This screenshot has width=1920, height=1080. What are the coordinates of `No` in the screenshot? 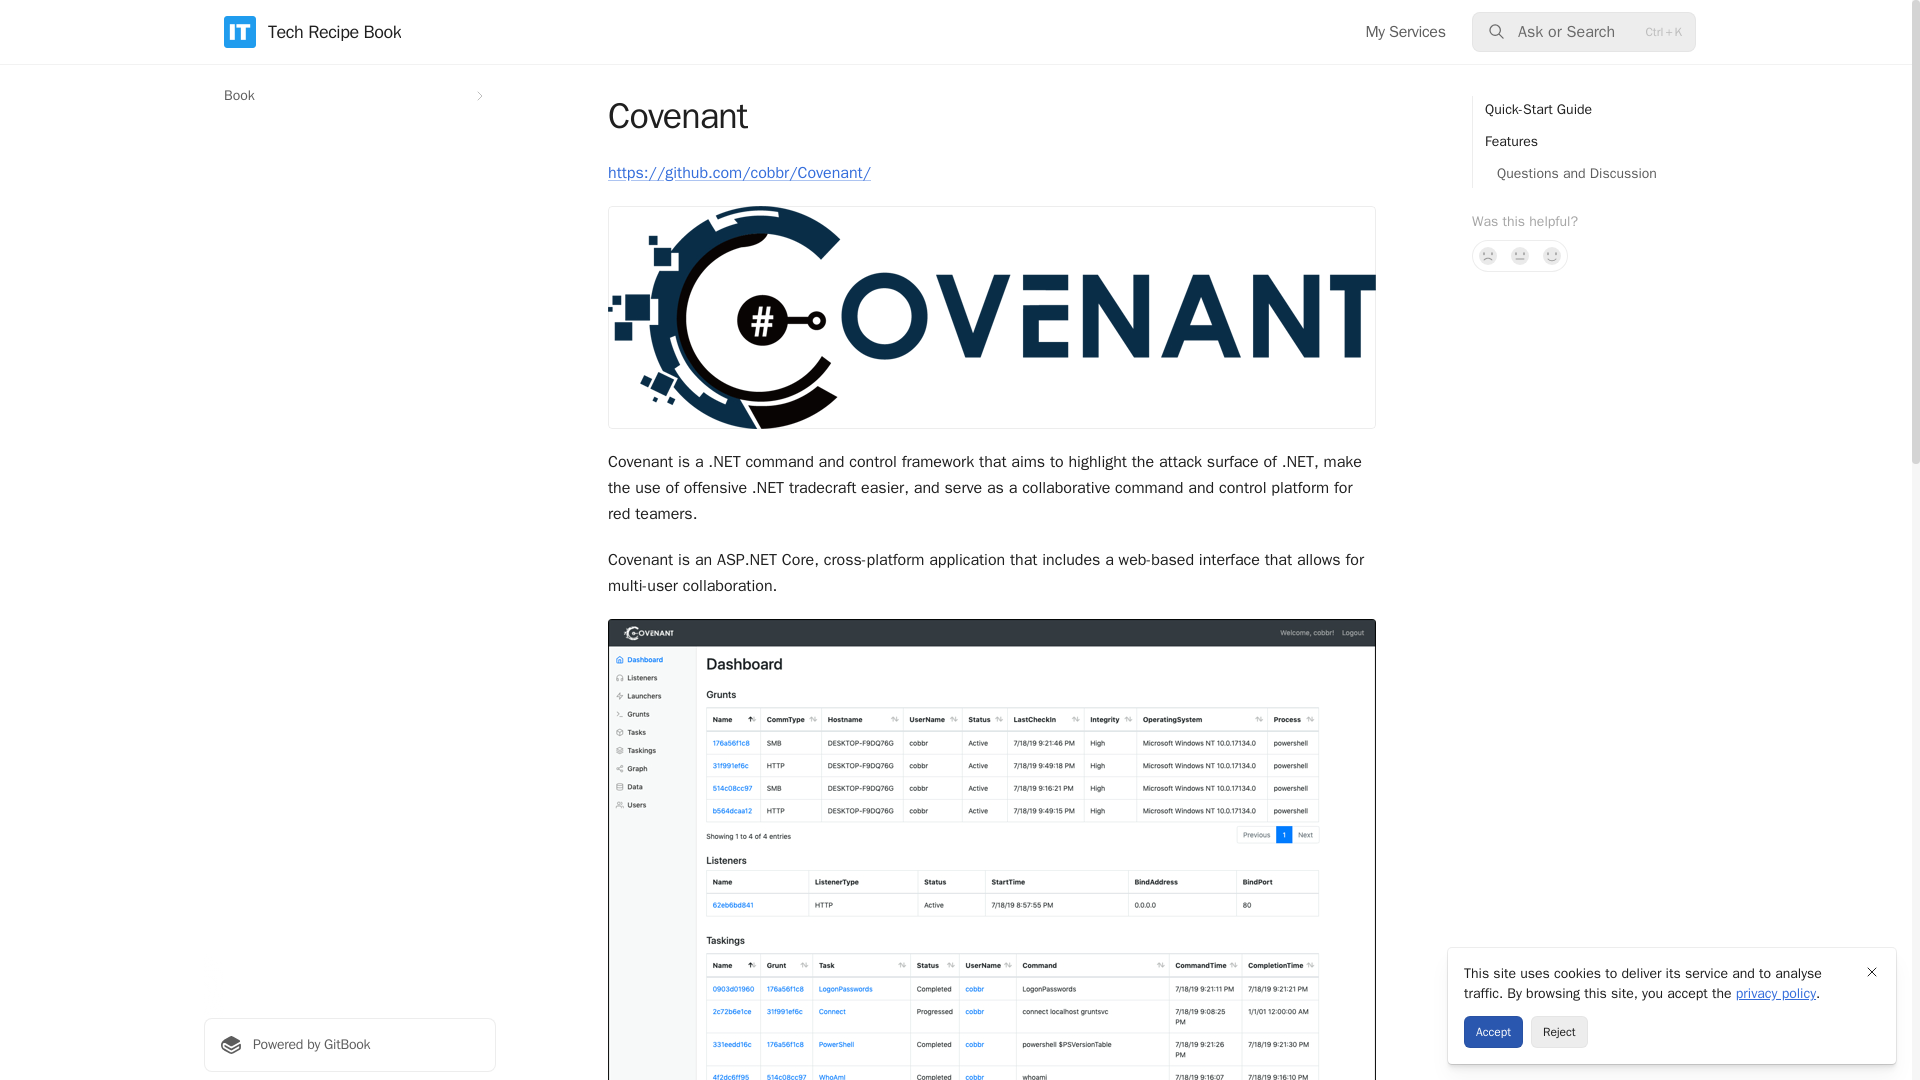 It's located at (1488, 256).